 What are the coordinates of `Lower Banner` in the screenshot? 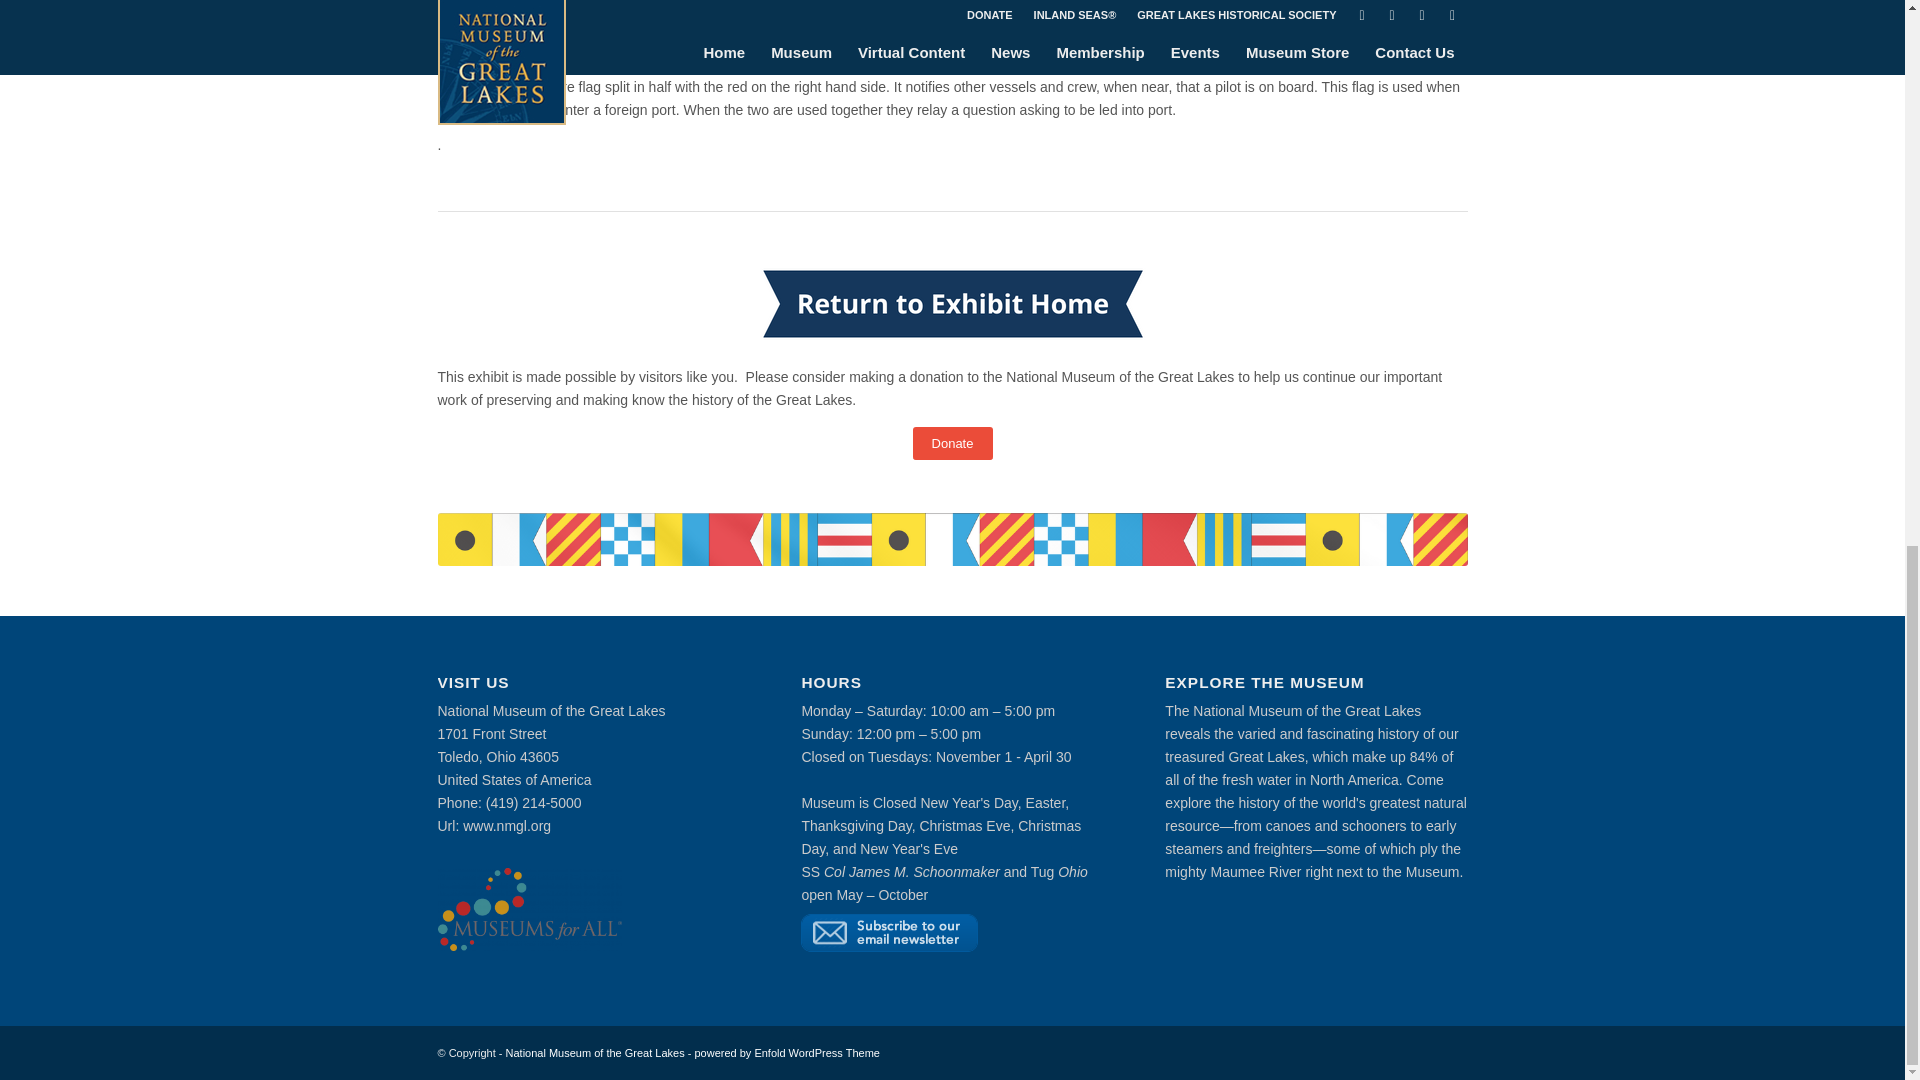 It's located at (952, 539).